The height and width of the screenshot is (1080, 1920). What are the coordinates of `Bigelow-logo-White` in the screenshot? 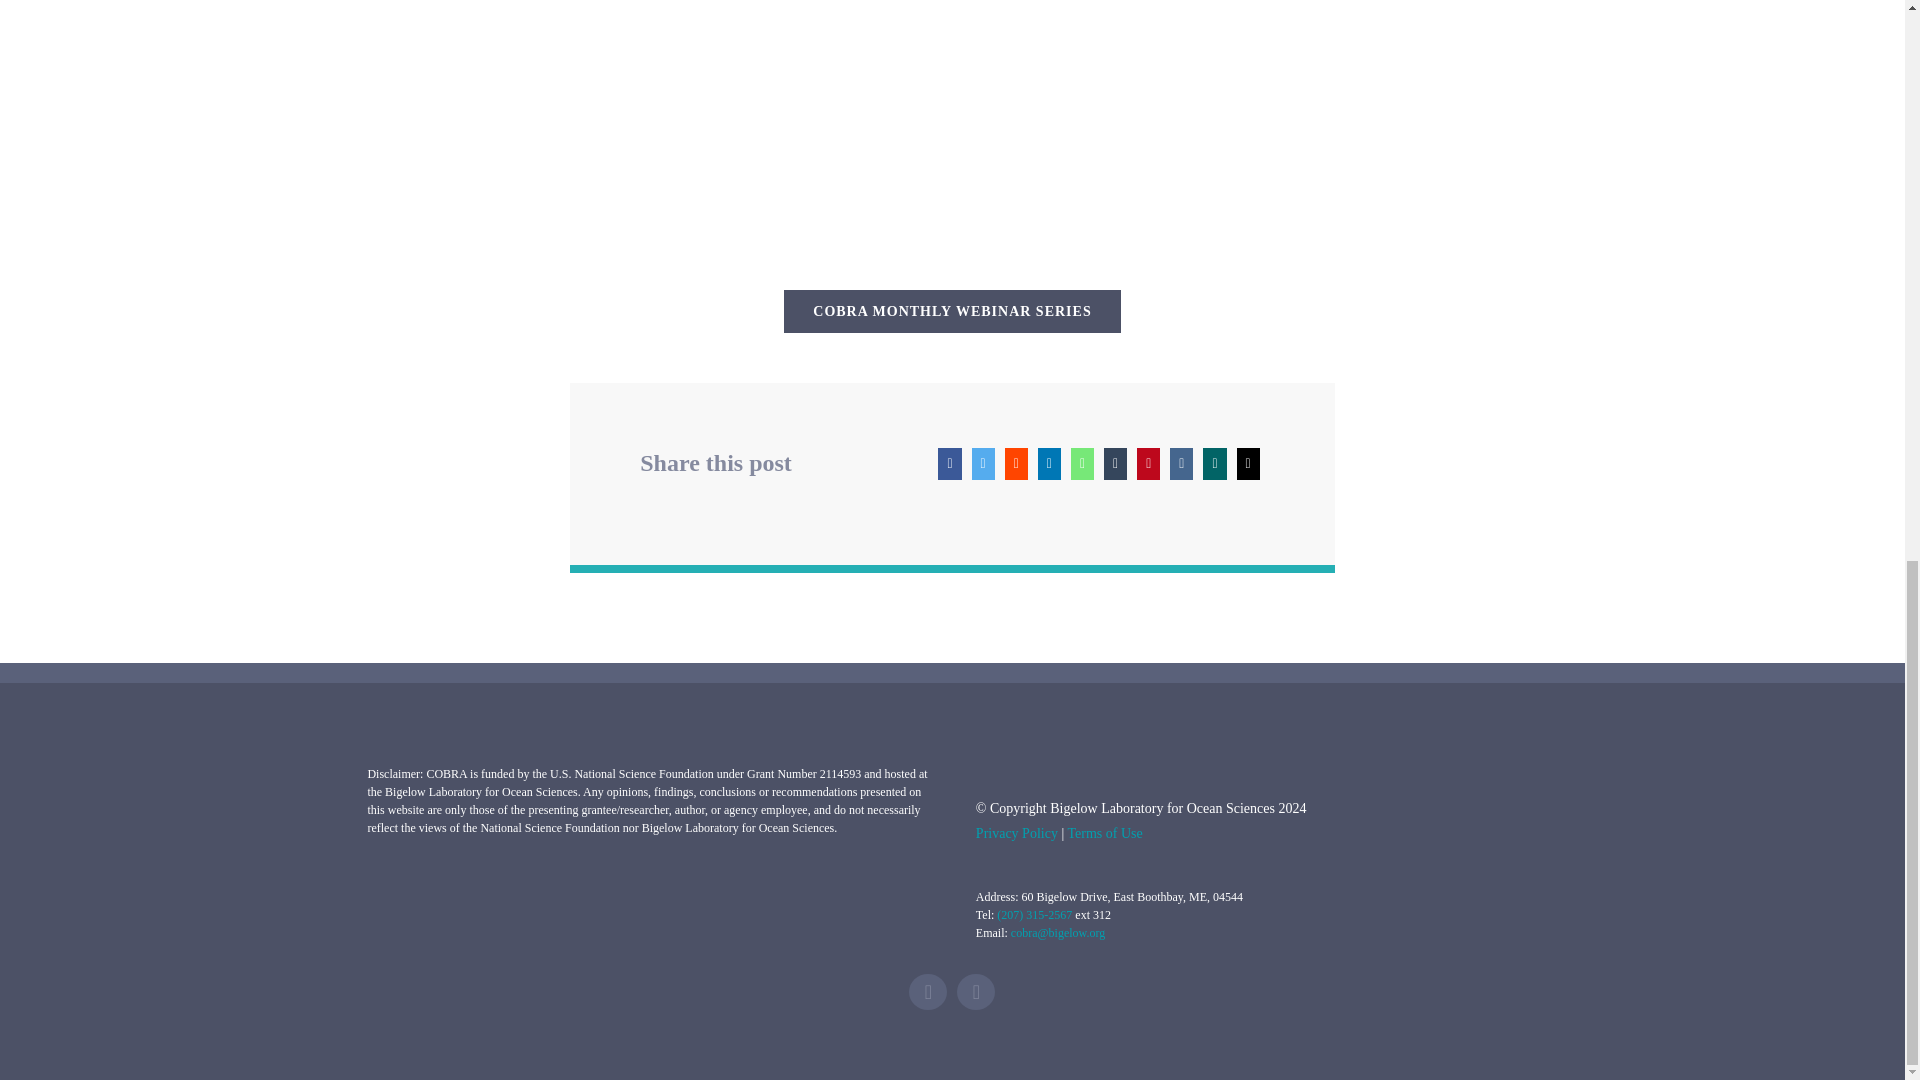 It's located at (1126, 774).